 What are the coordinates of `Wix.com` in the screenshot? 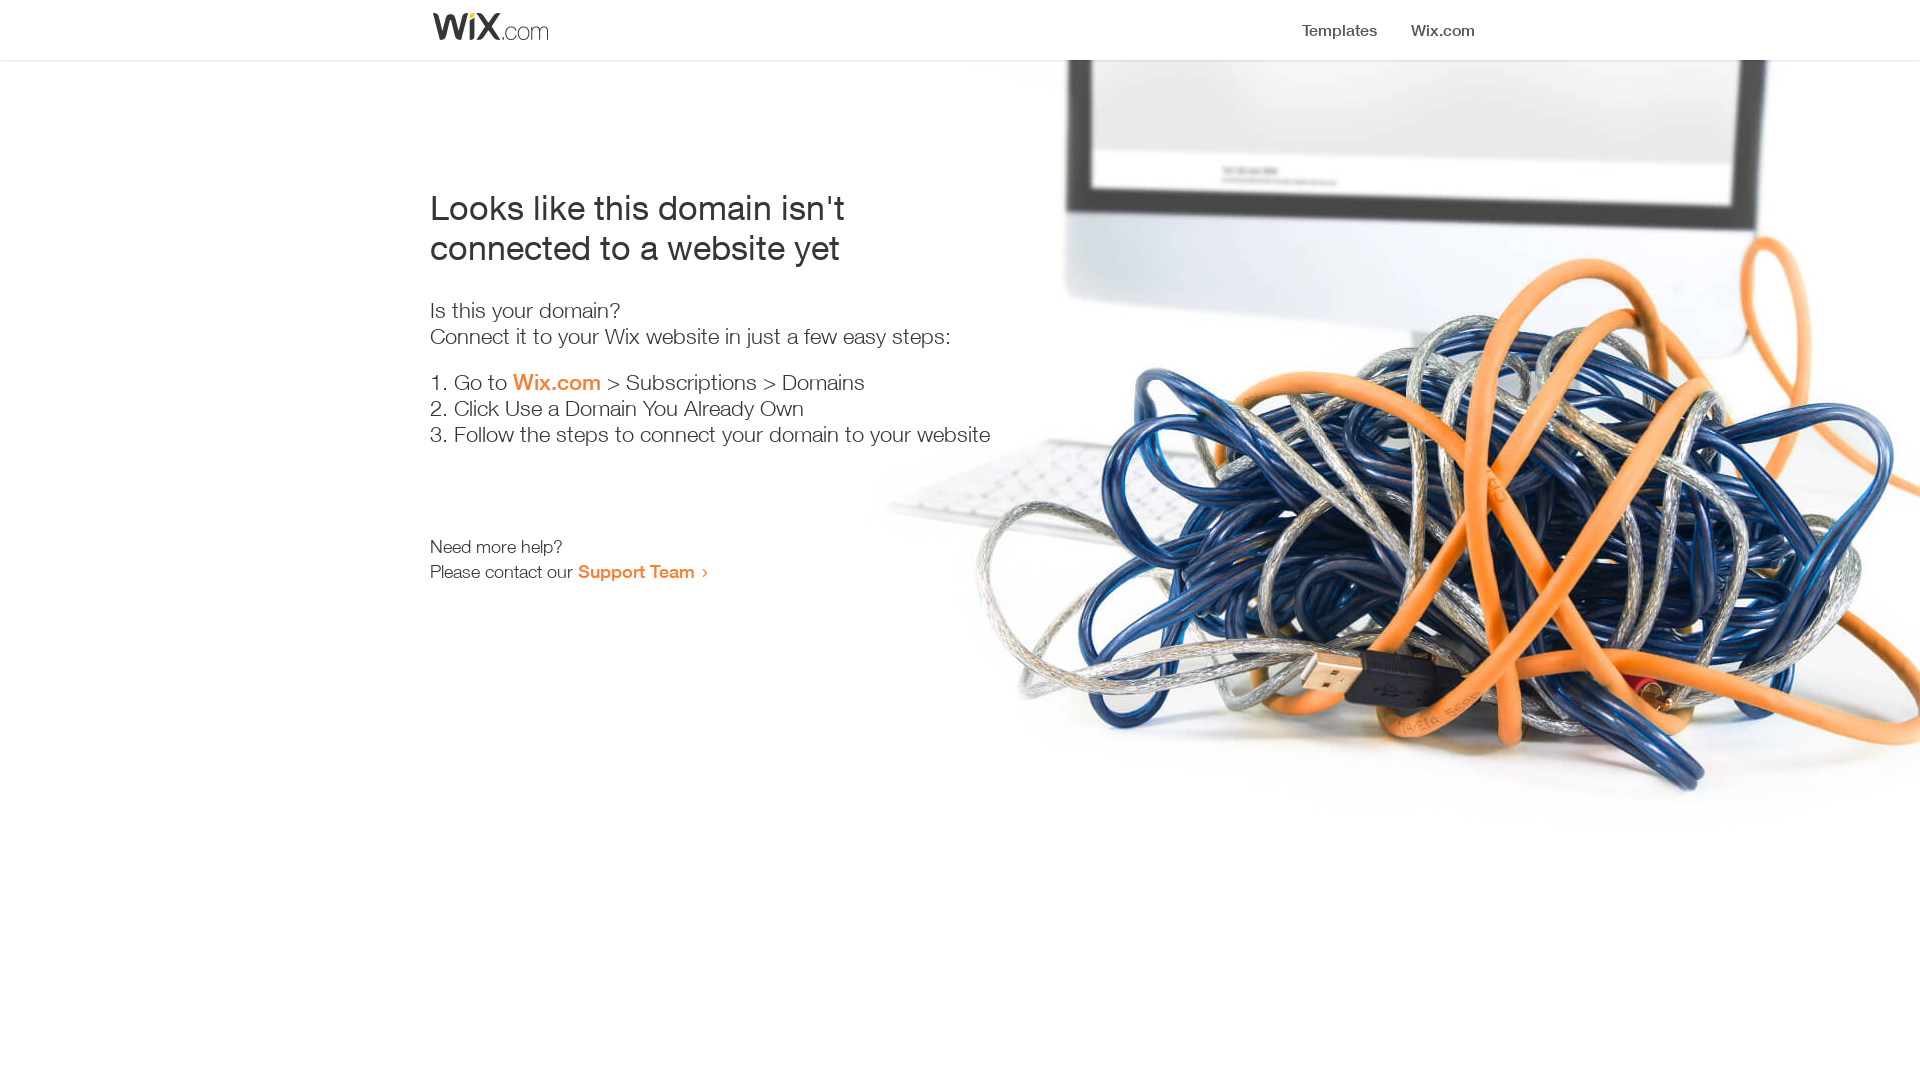 It's located at (557, 382).